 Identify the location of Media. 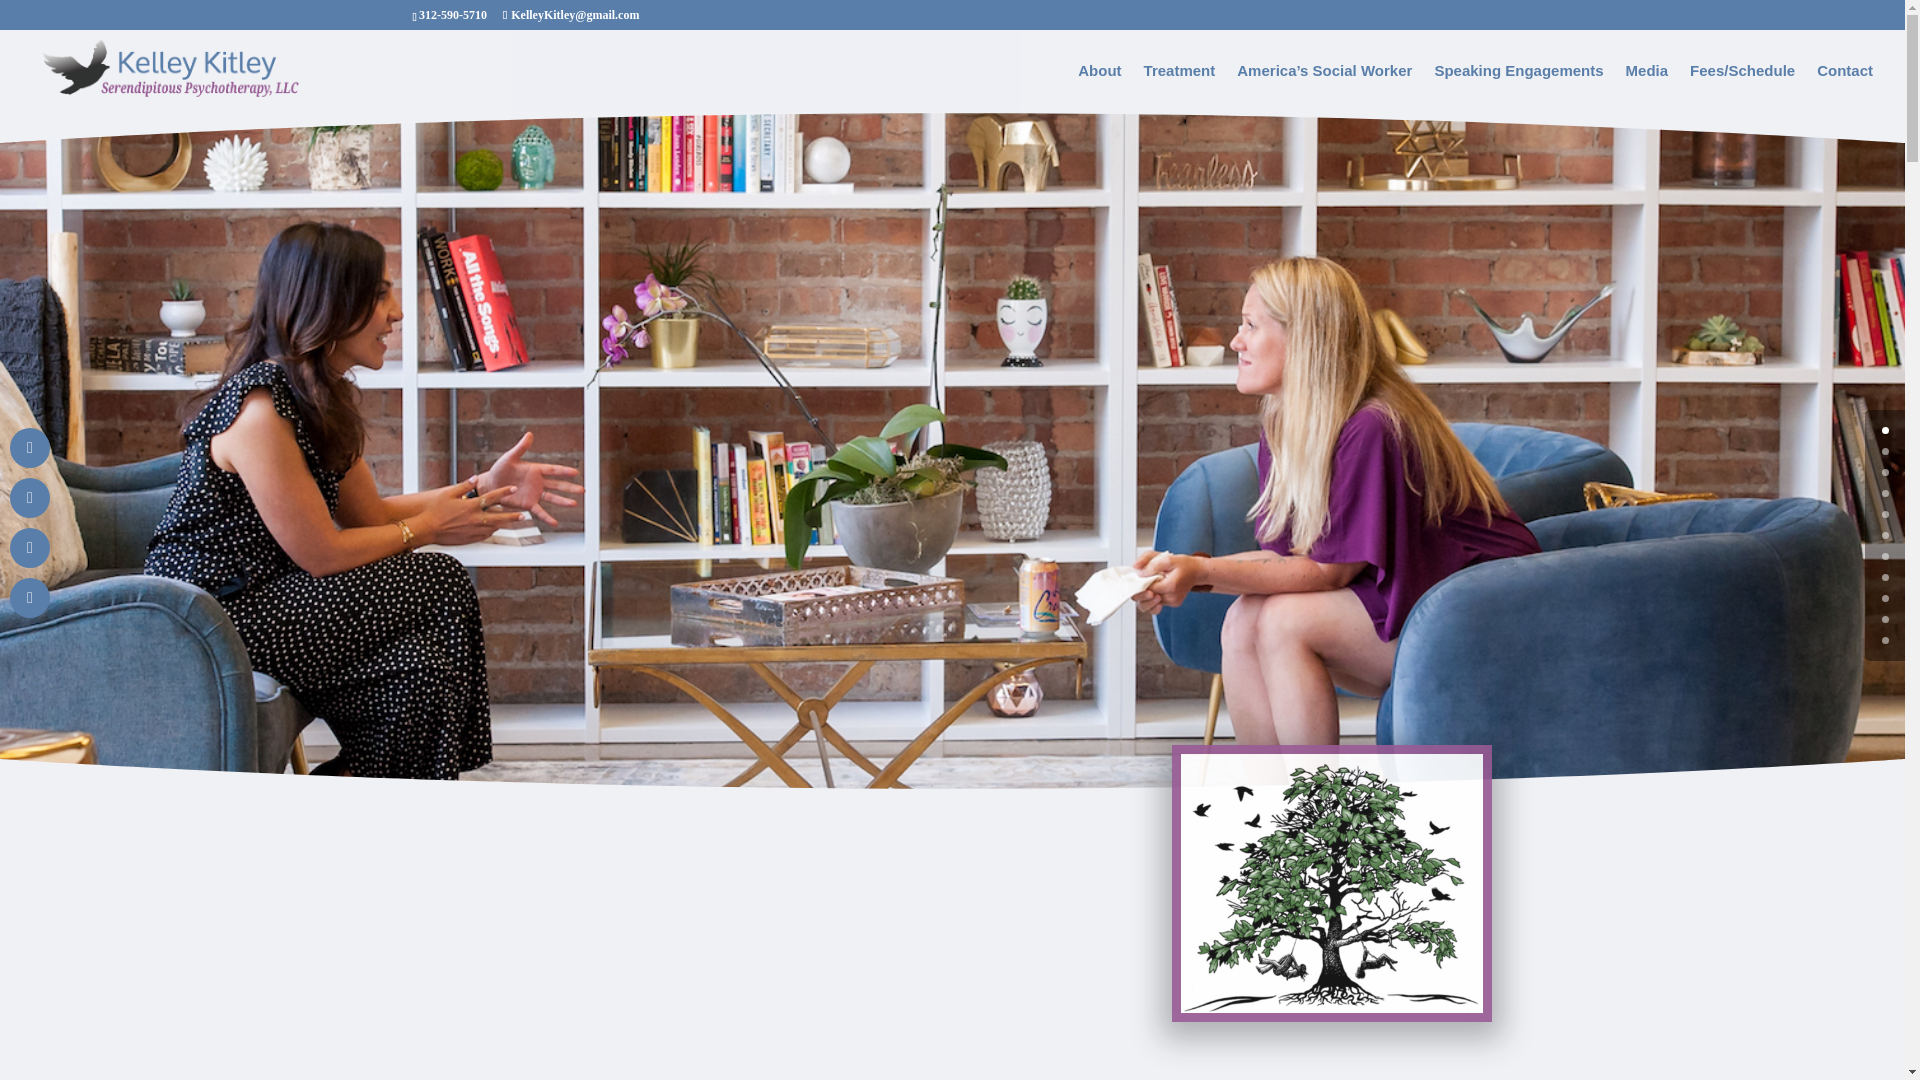
(1647, 87).